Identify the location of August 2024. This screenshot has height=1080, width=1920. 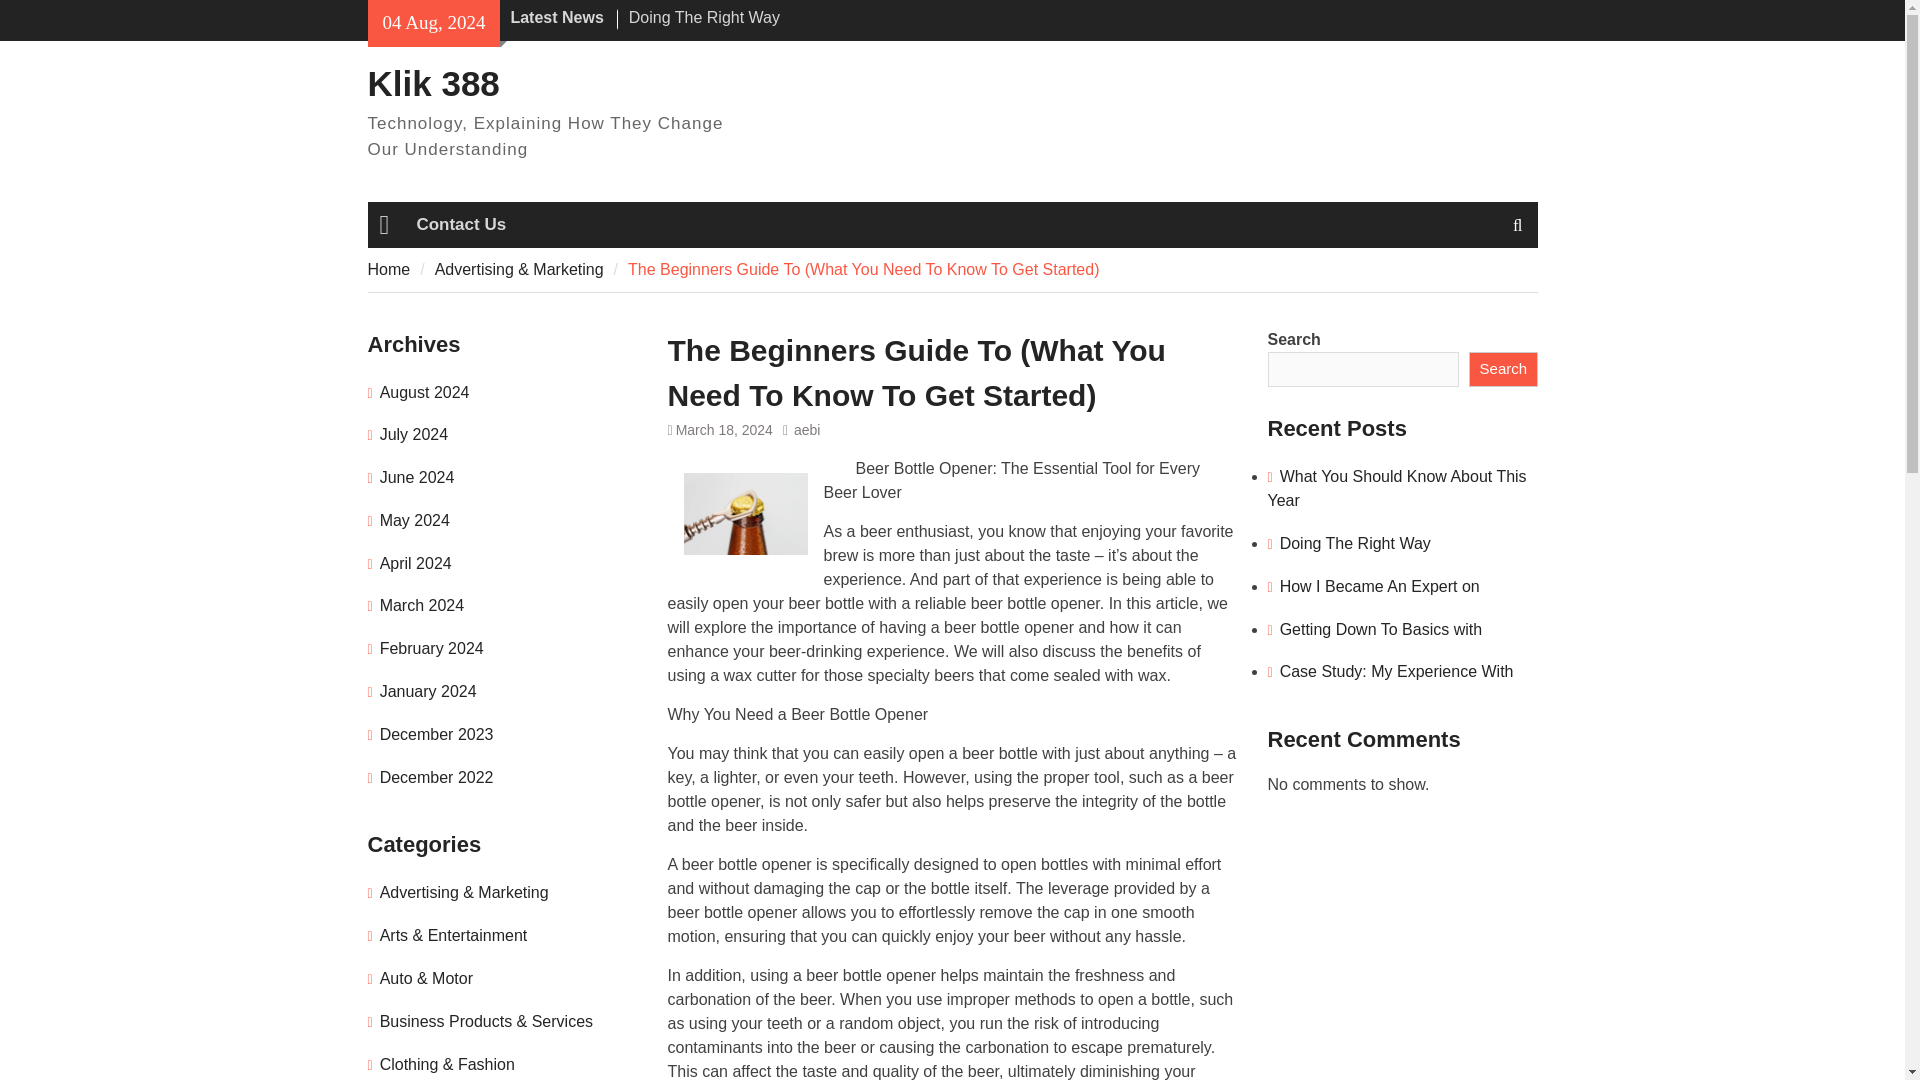
(425, 392).